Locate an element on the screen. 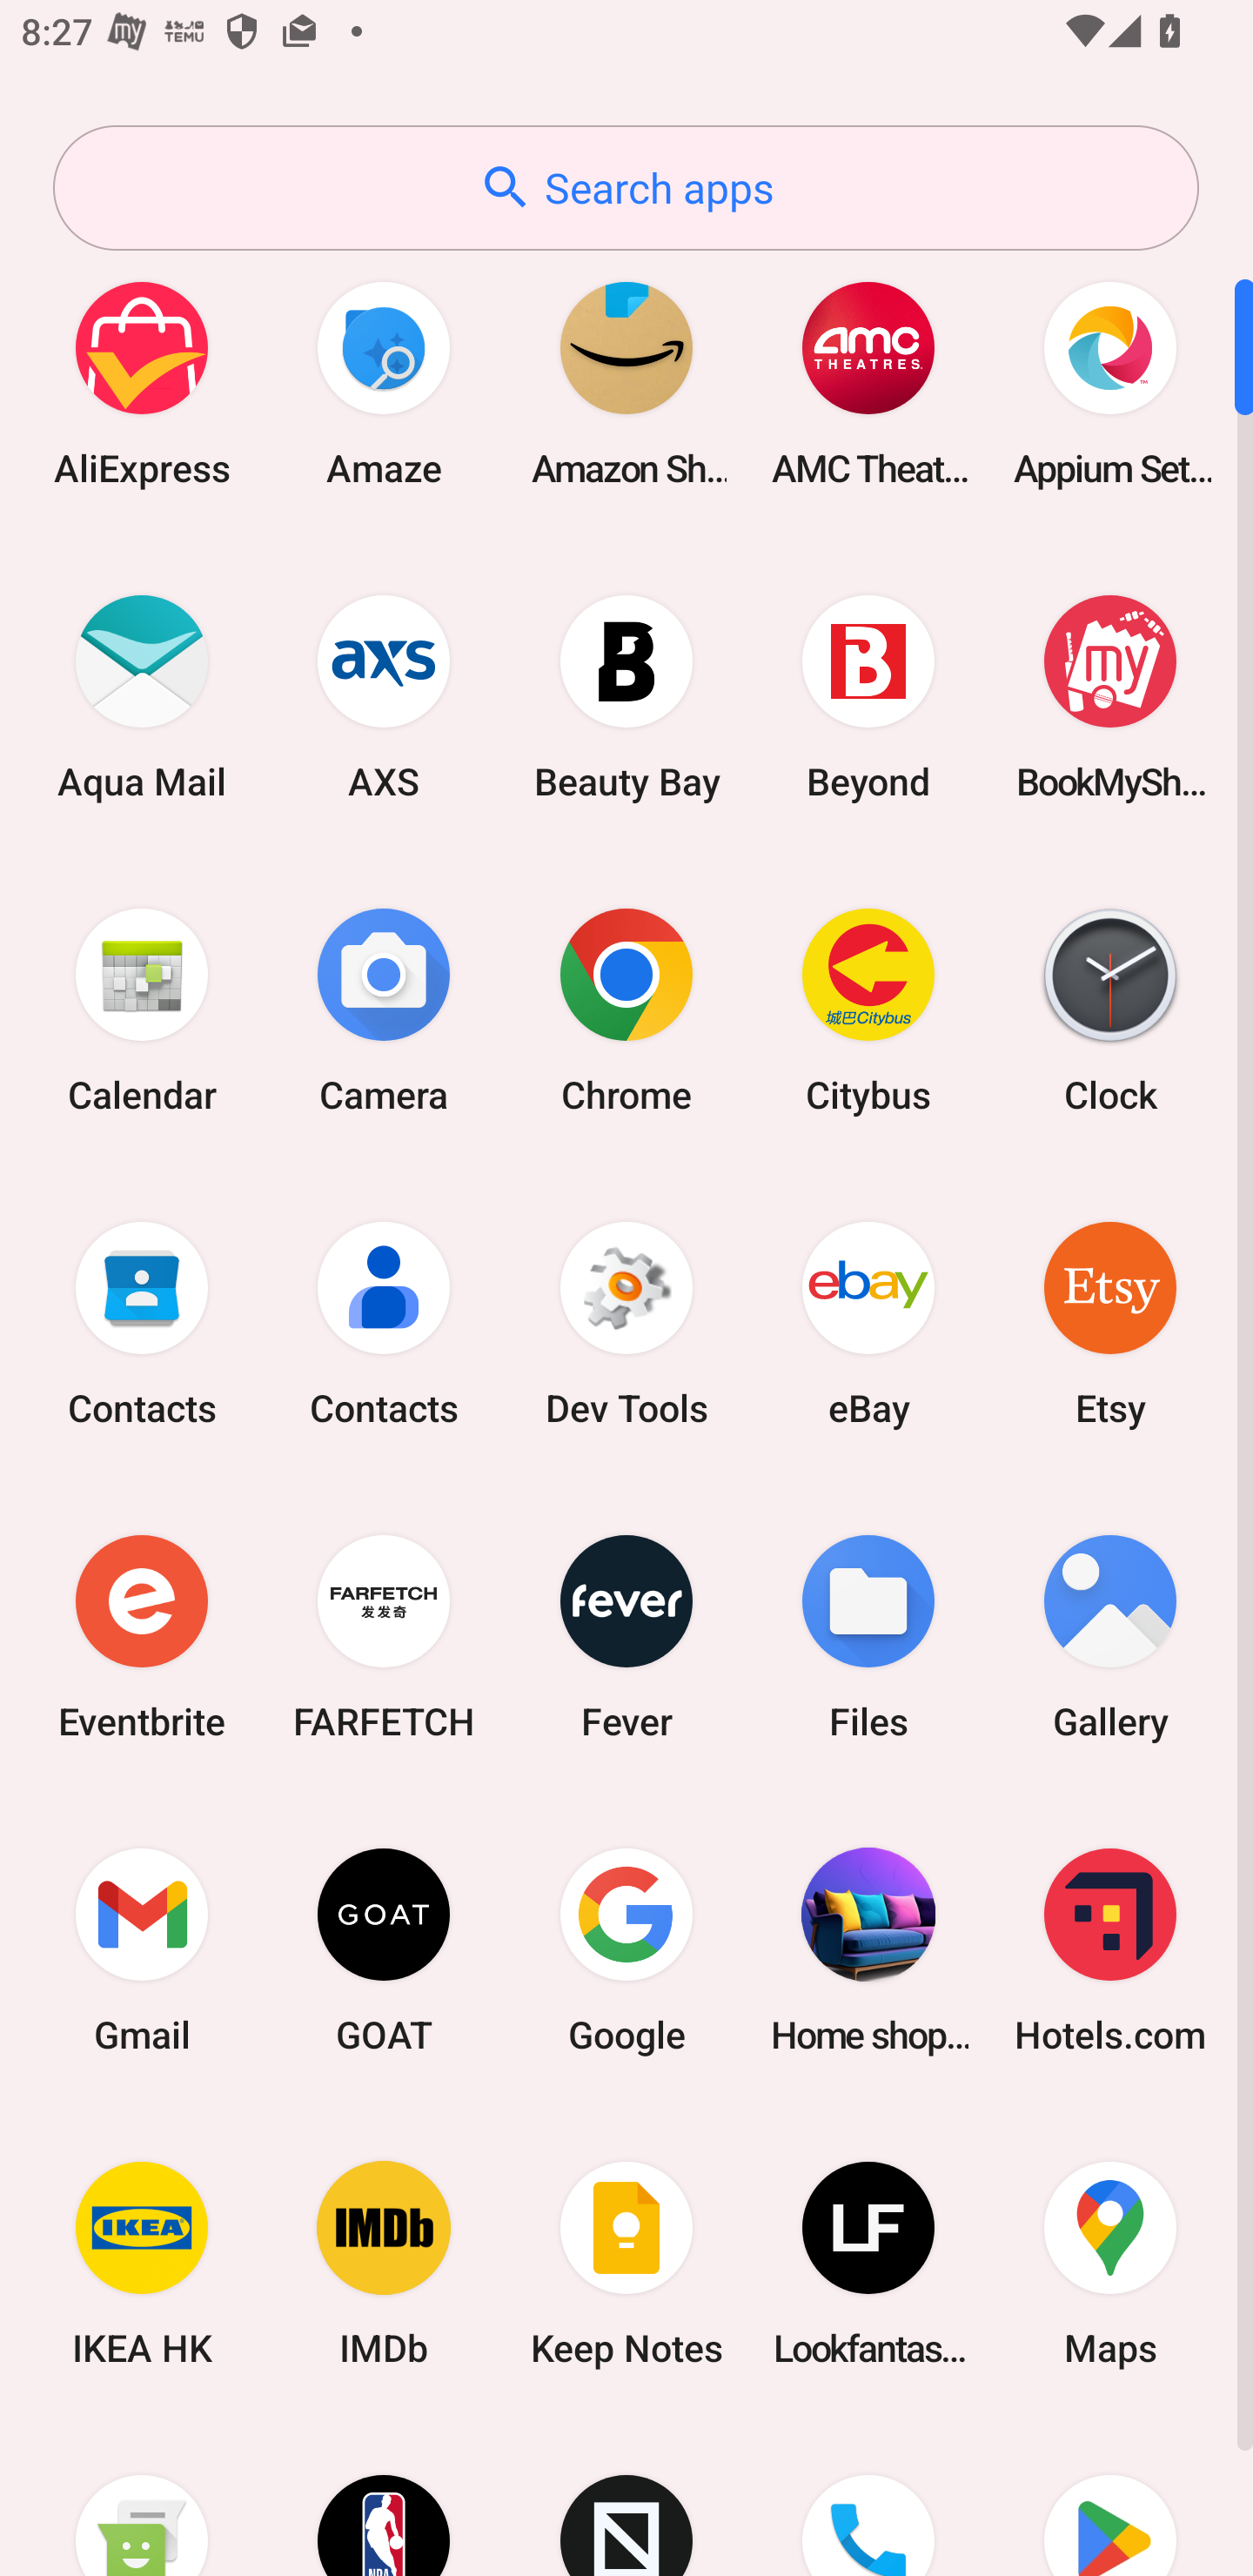 The image size is (1253, 2576). Beyond is located at coordinates (868, 696).